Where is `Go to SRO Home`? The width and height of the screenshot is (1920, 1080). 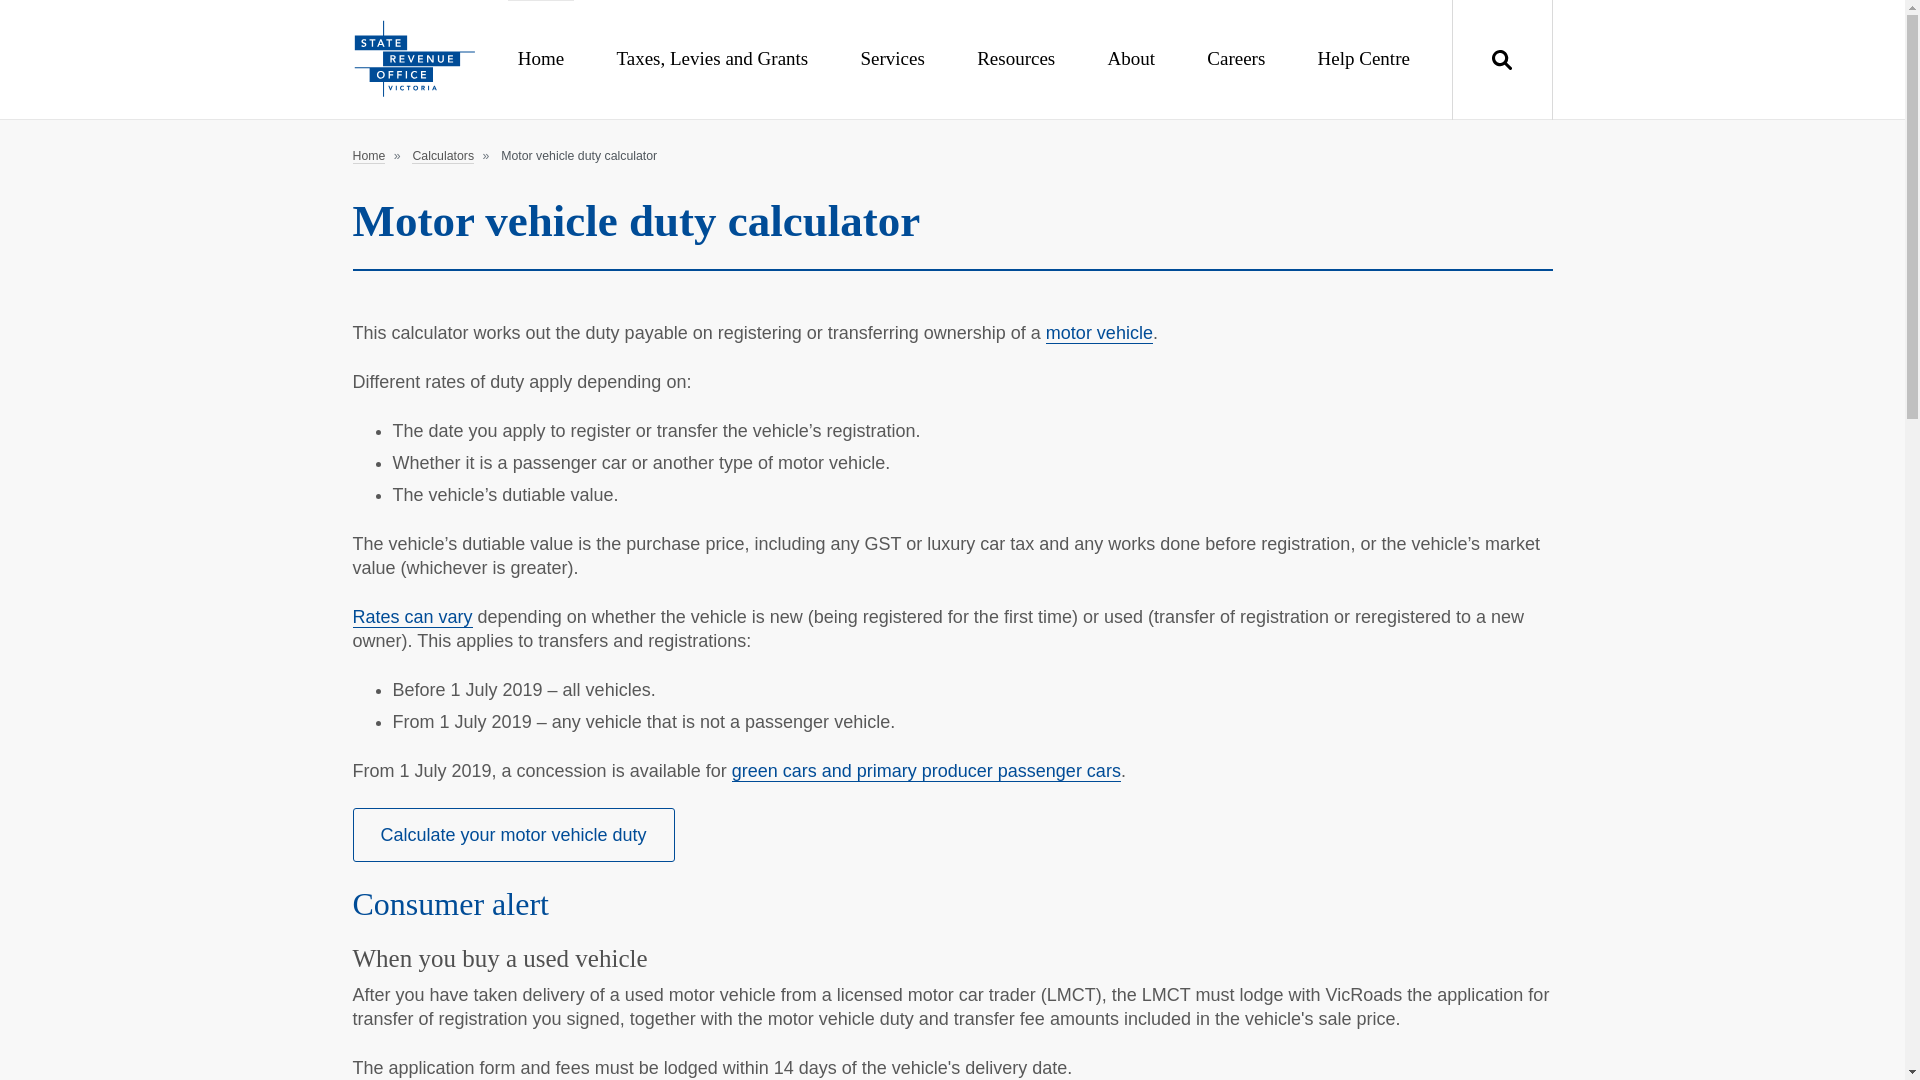 Go to SRO Home is located at coordinates (412, 60).